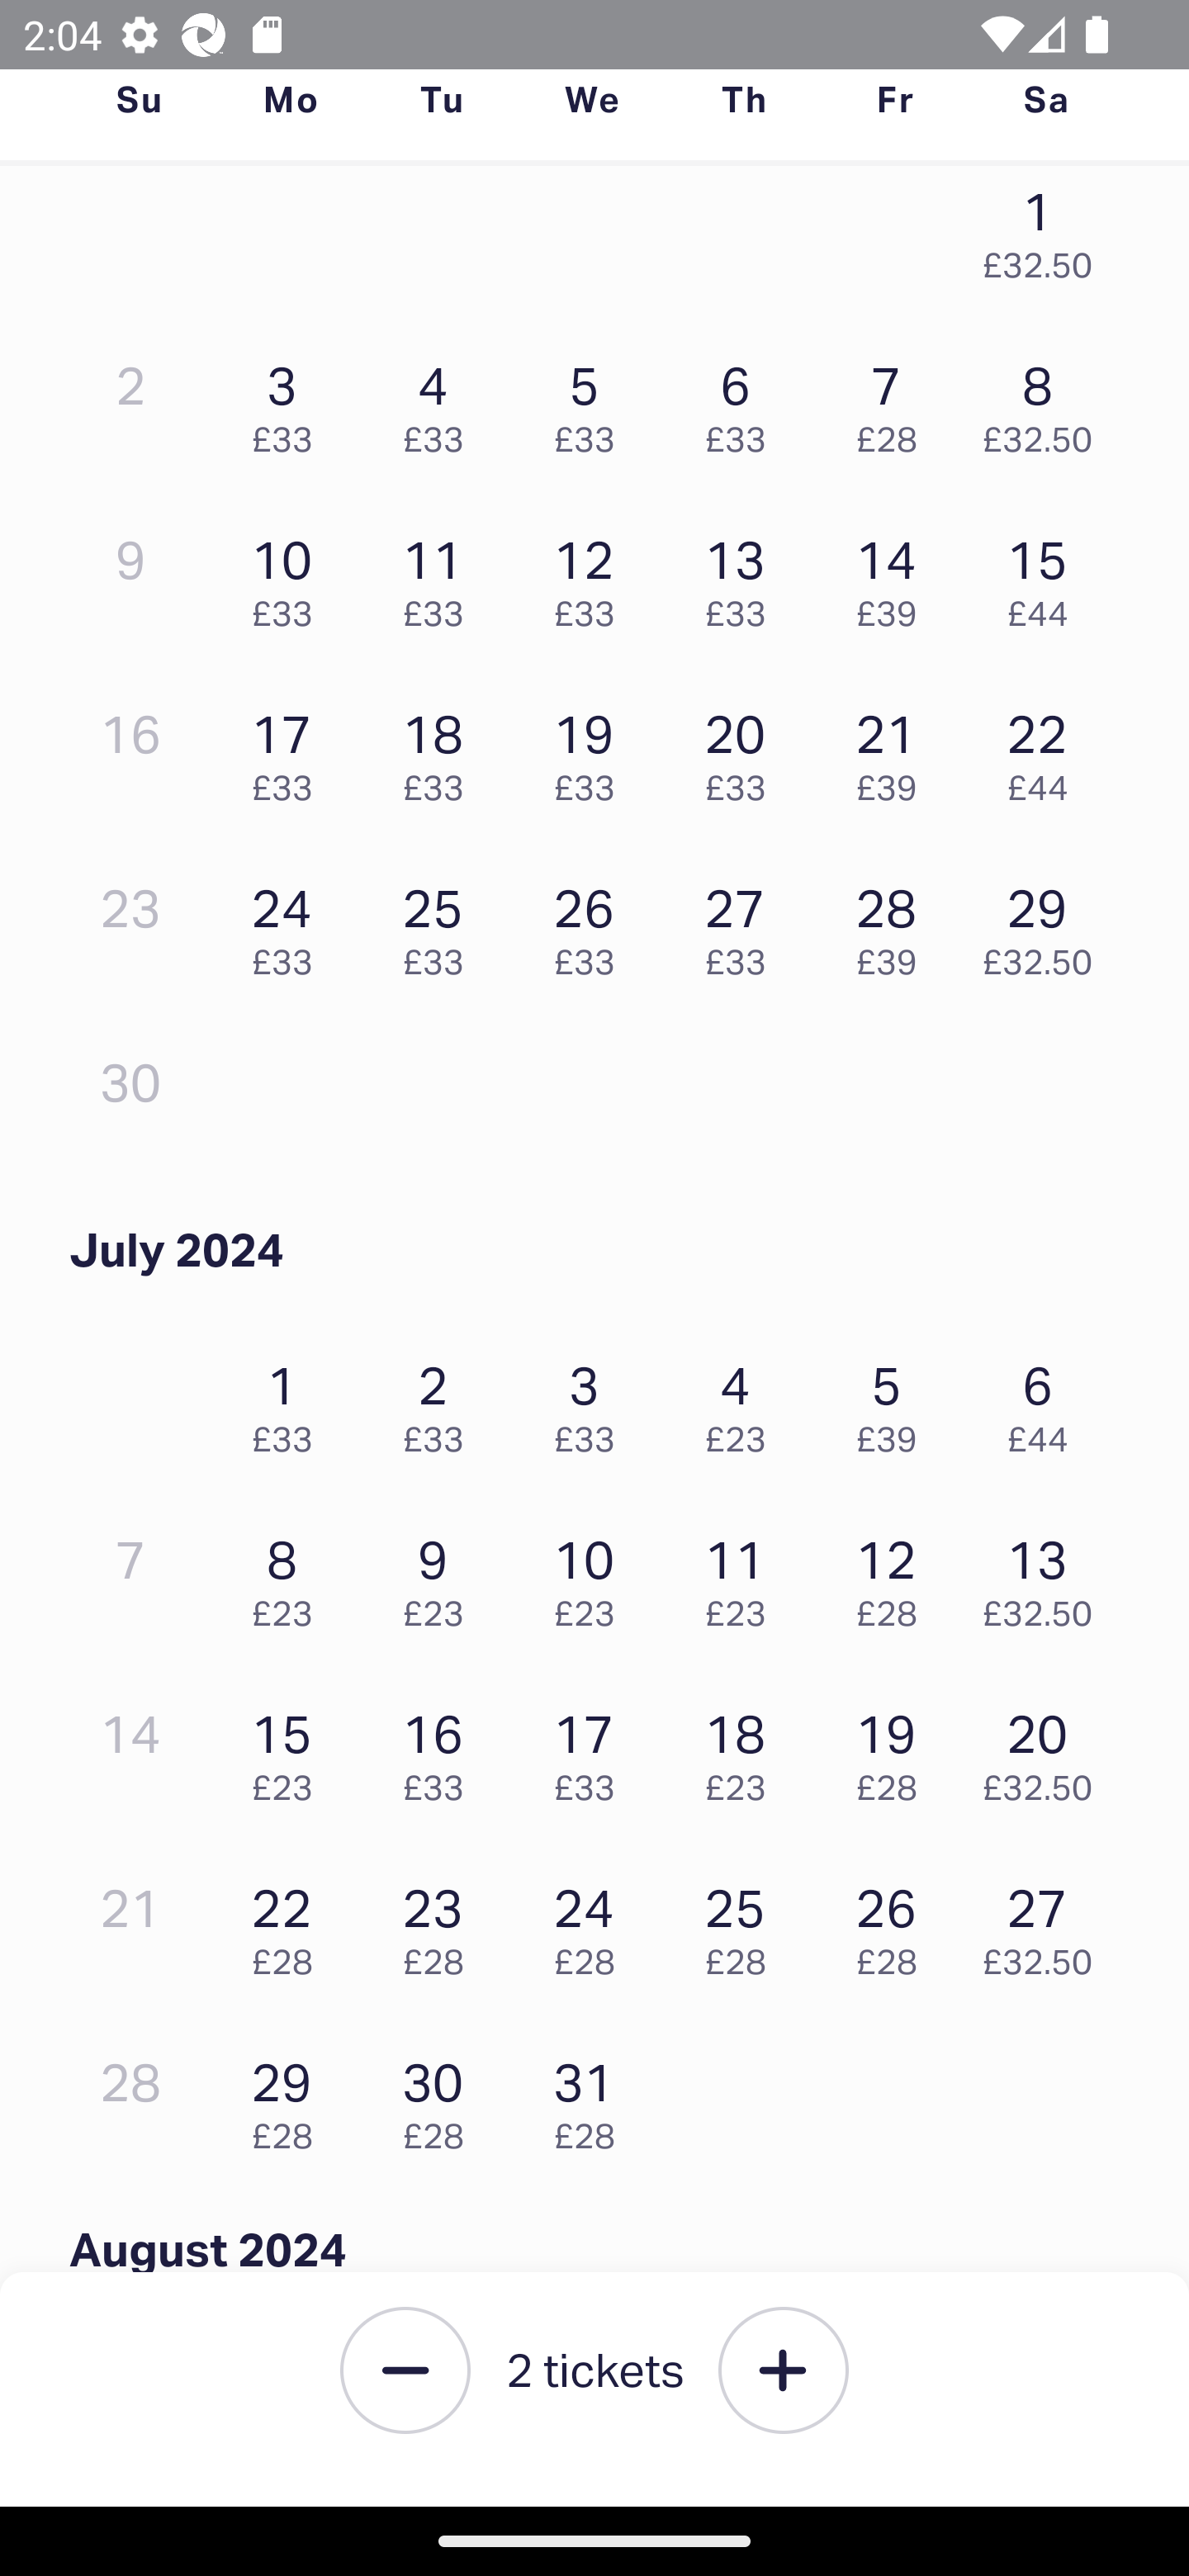 Image resolution: width=1189 pixels, height=2576 pixels. What do you see at coordinates (894, 1750) in the screenshot?
I see `19 £28` at bounding box center [894, 1750].